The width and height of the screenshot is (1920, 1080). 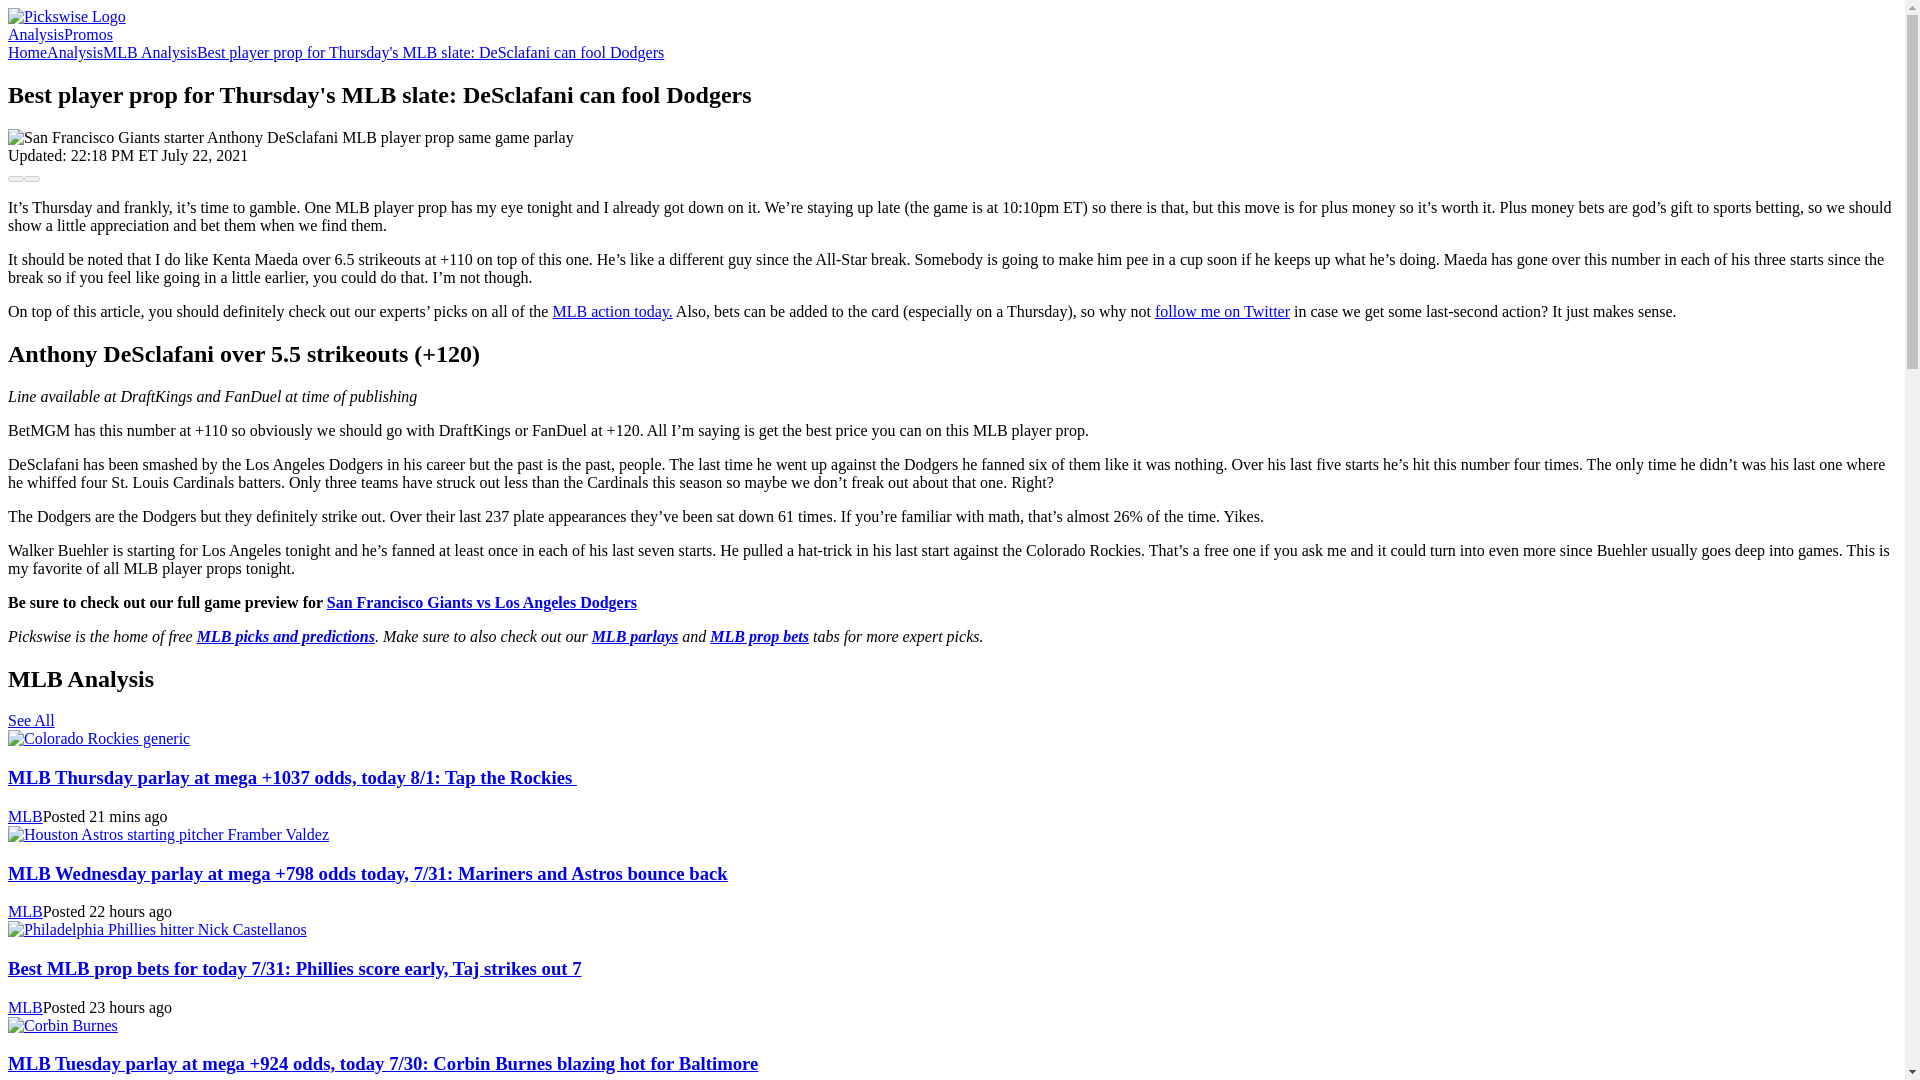 I want to click on MLB, so click(x=24, y=816).